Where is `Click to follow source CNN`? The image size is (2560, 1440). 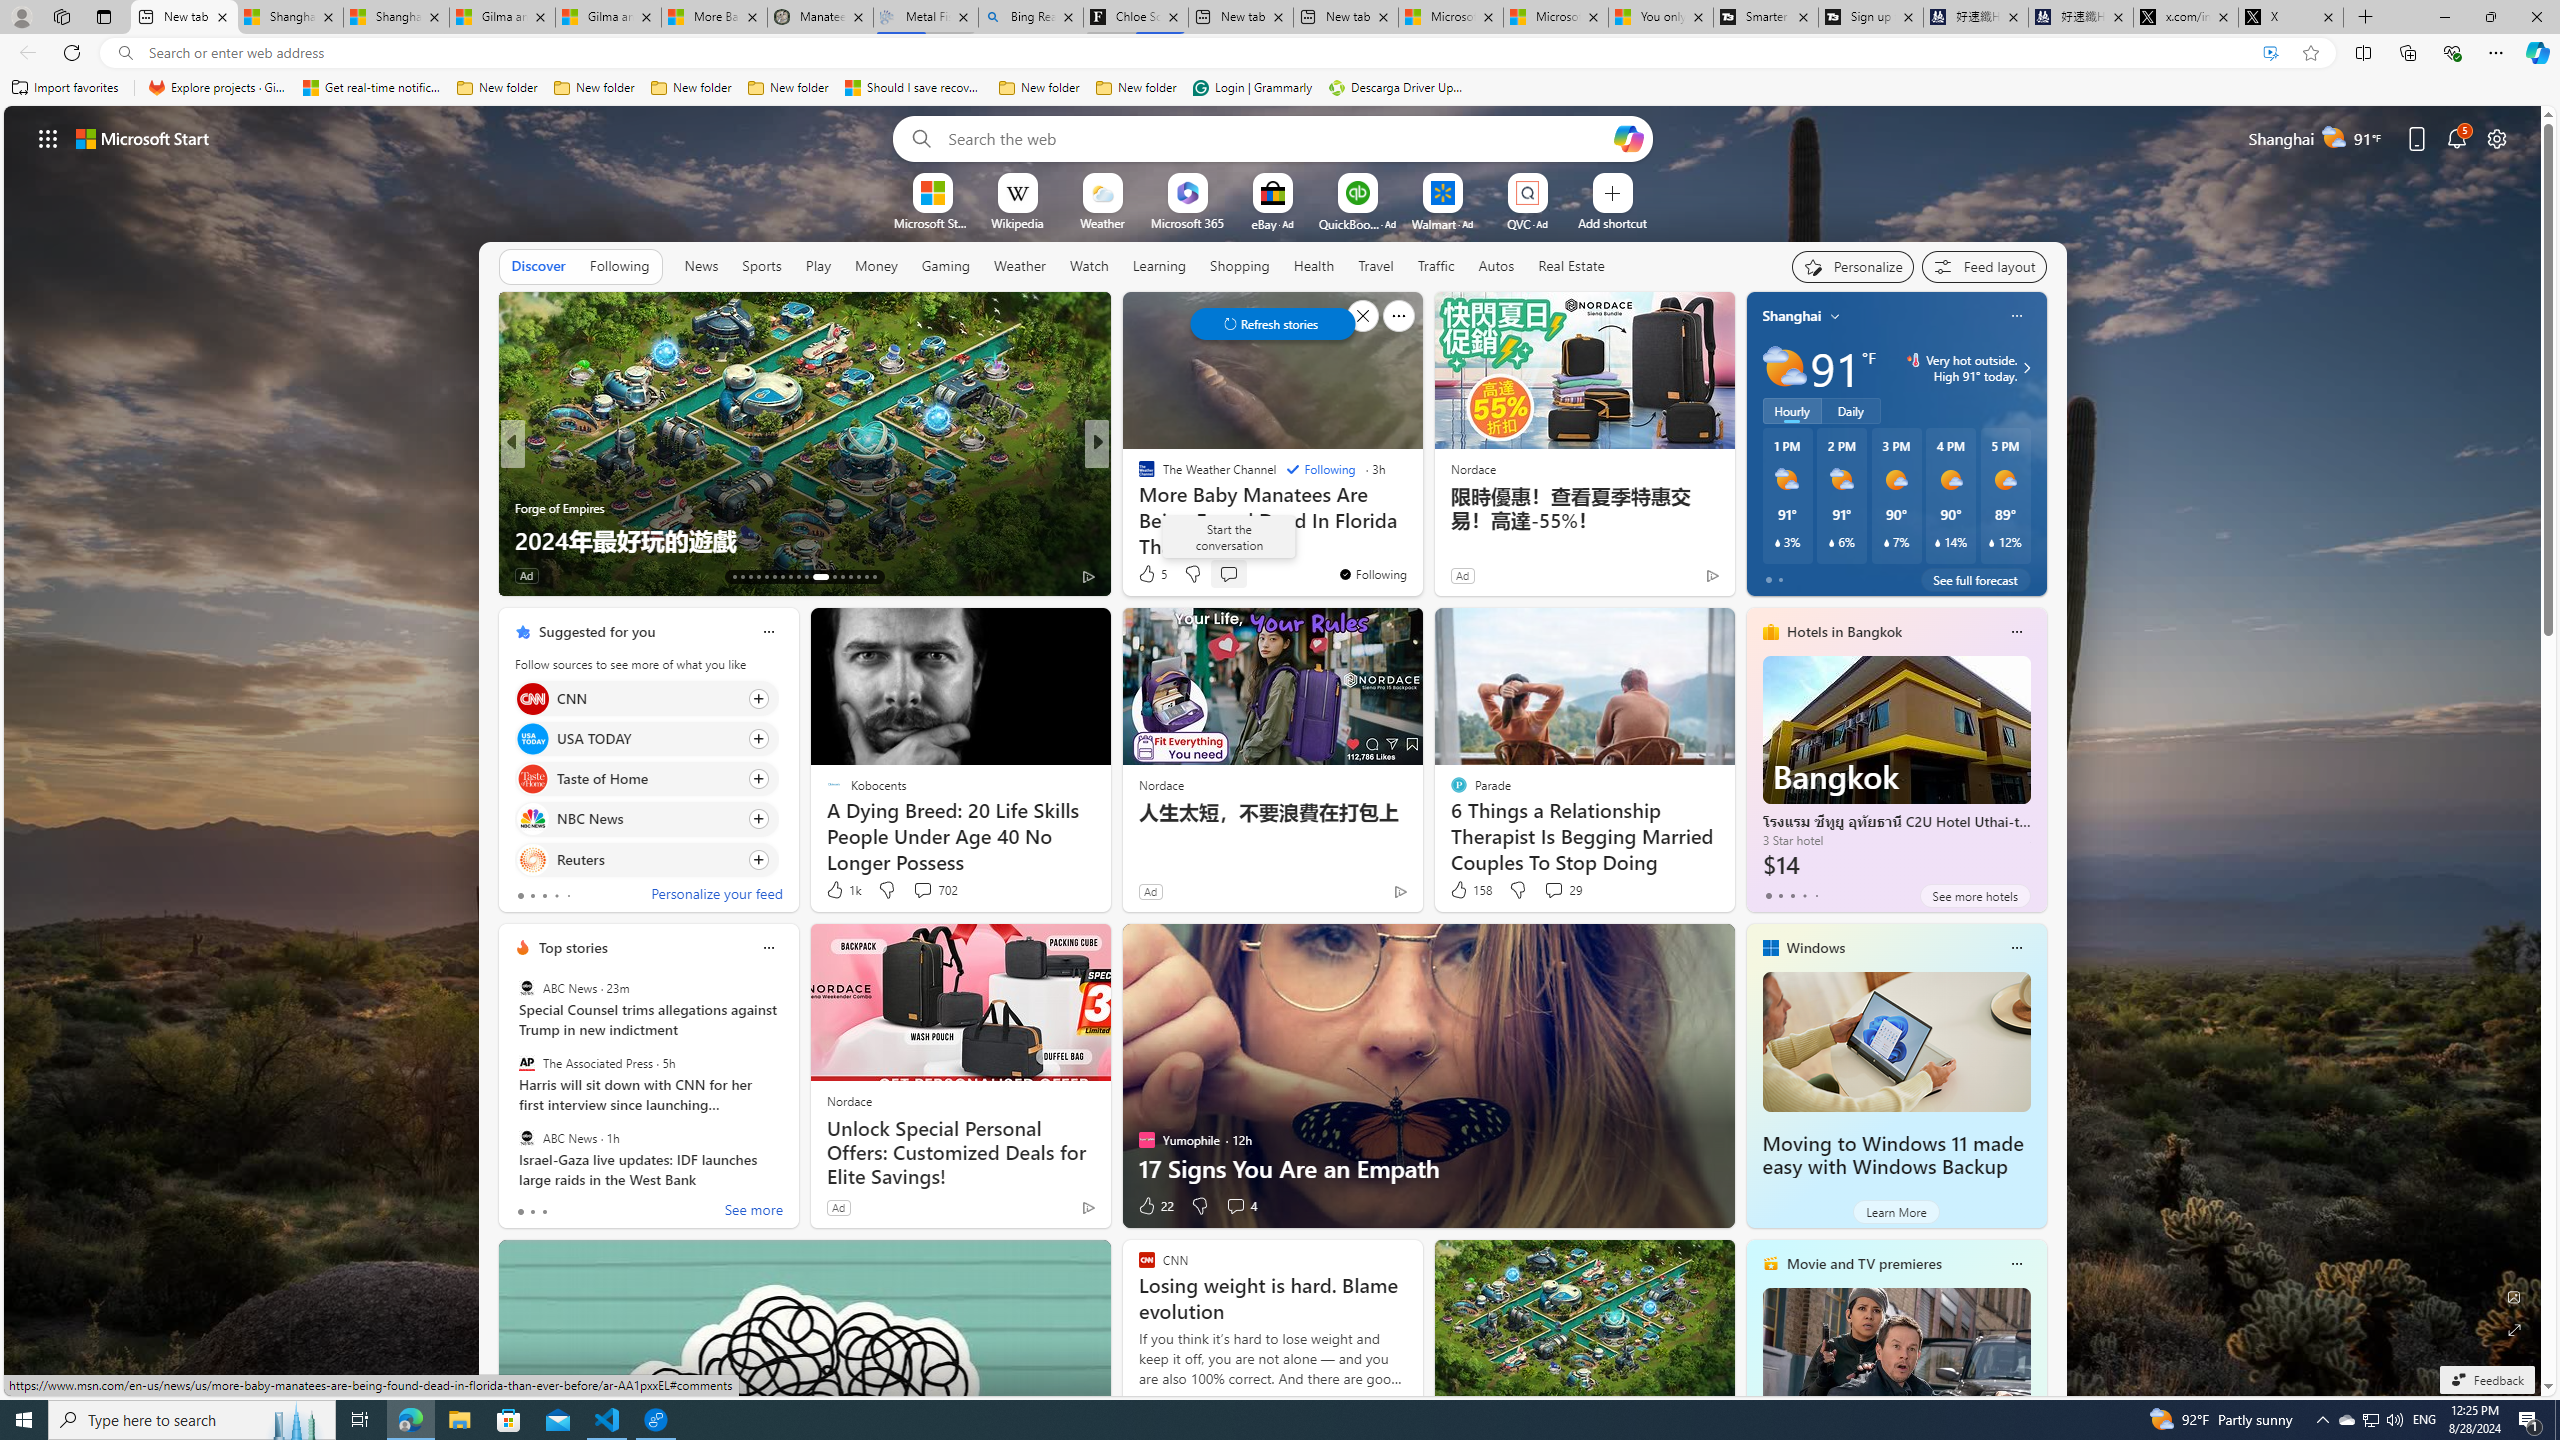 Click to follow source CNN is located at coordinates (646, 698).